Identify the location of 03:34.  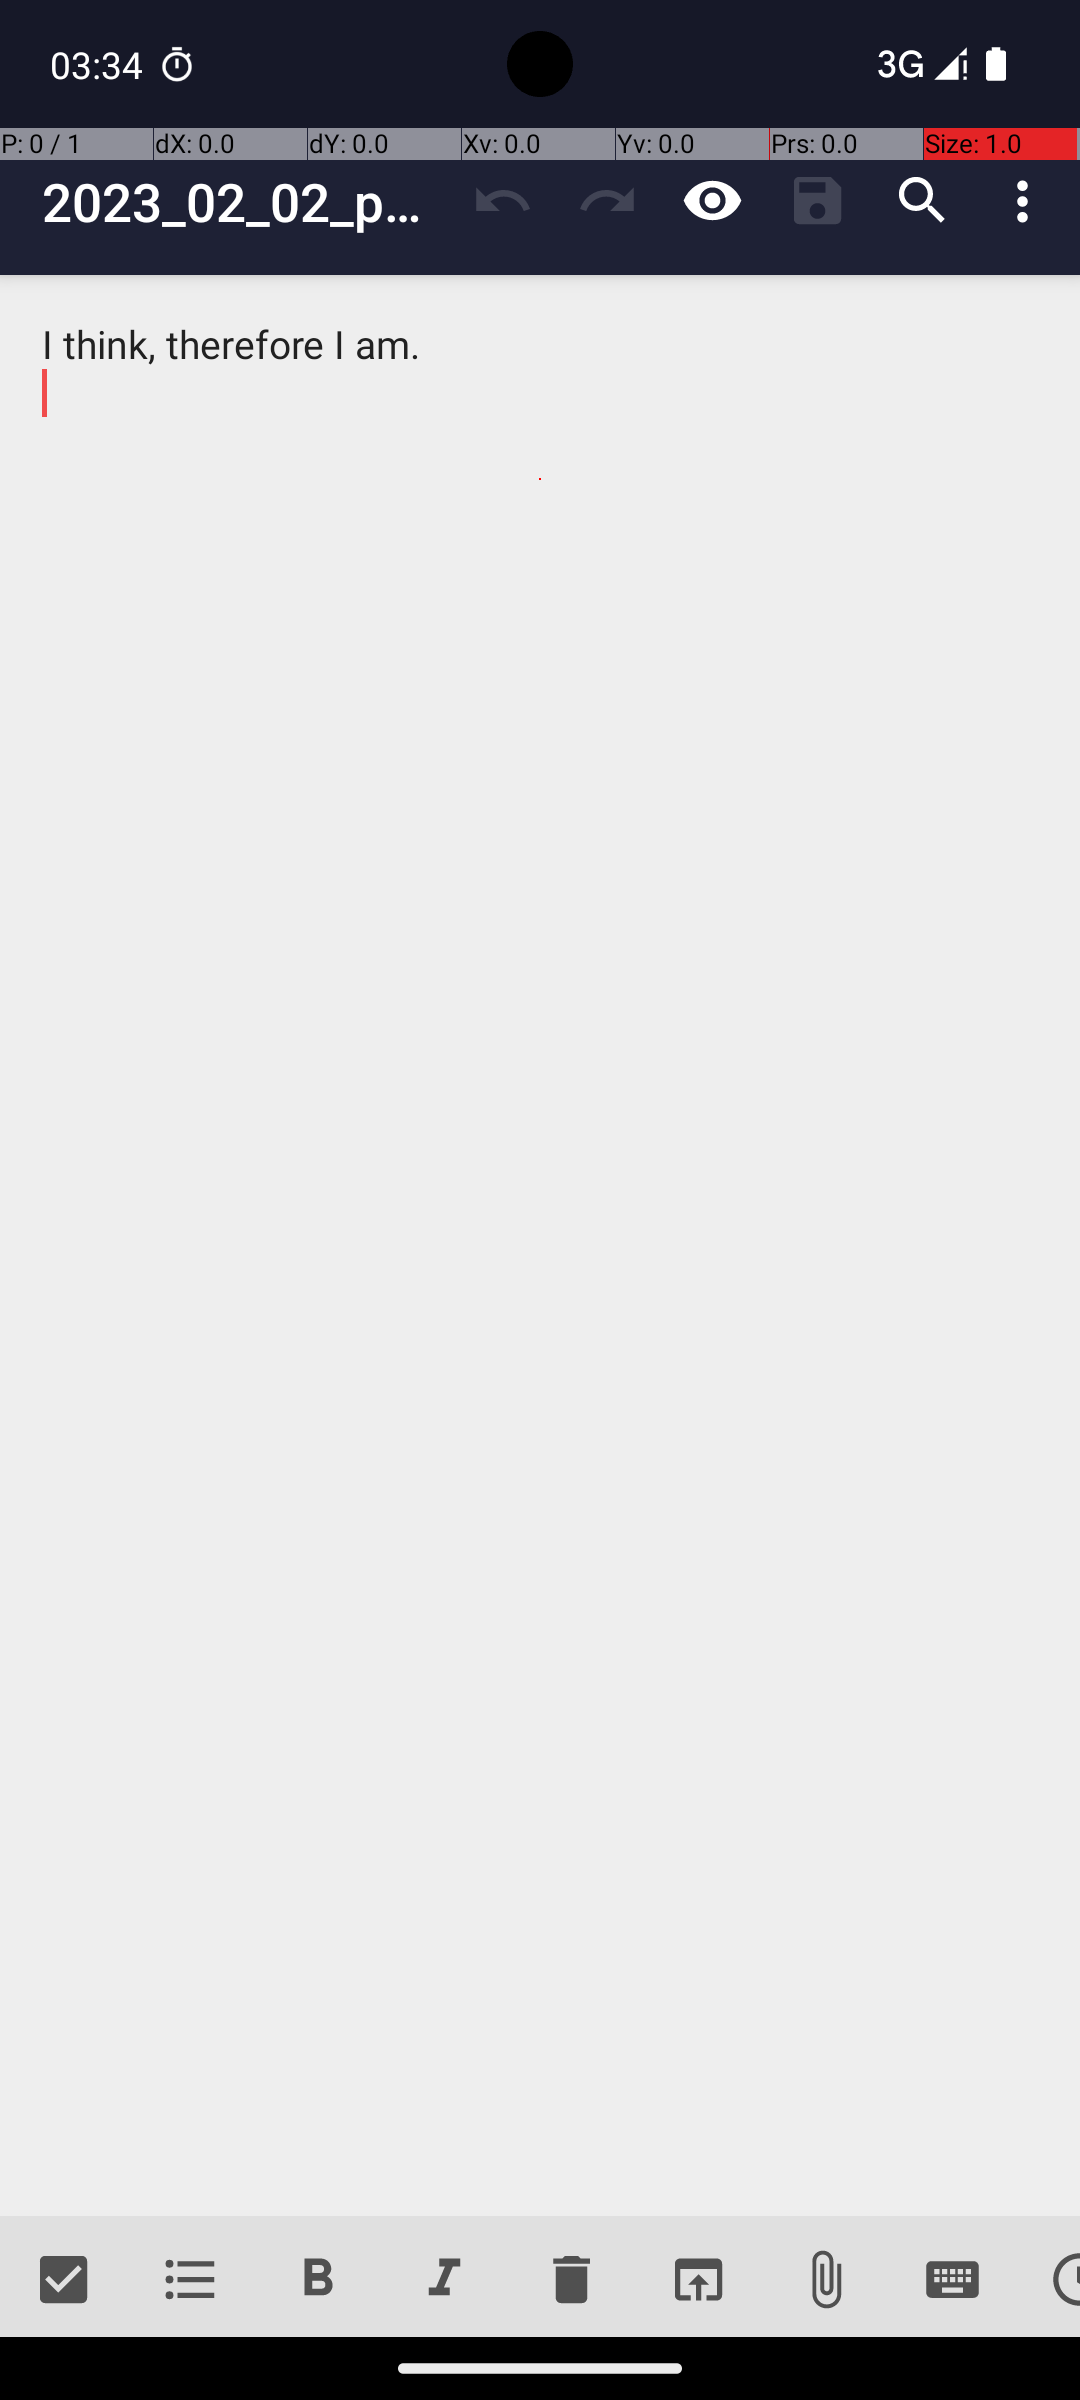
(99, 64).